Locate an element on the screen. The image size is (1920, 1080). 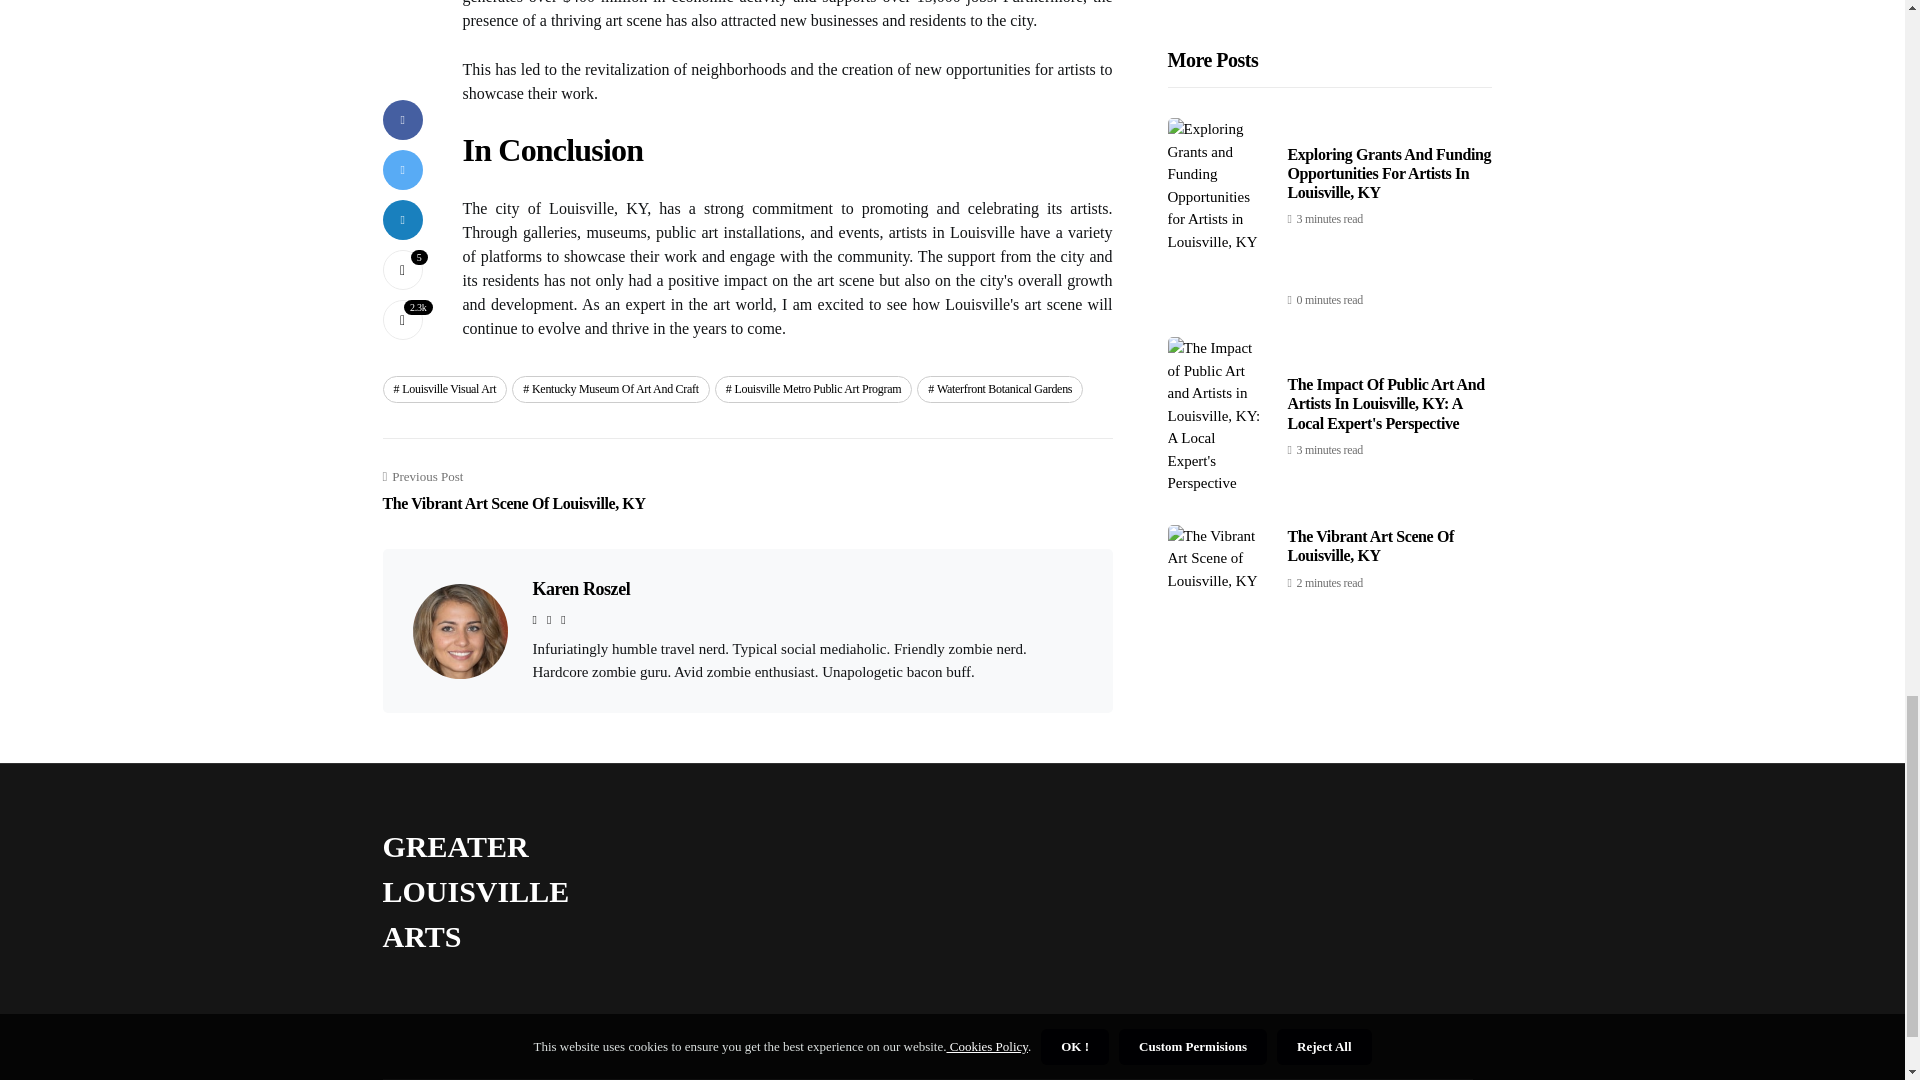
Louisville Metro Public Art Program is located at coordinates (814, 388).